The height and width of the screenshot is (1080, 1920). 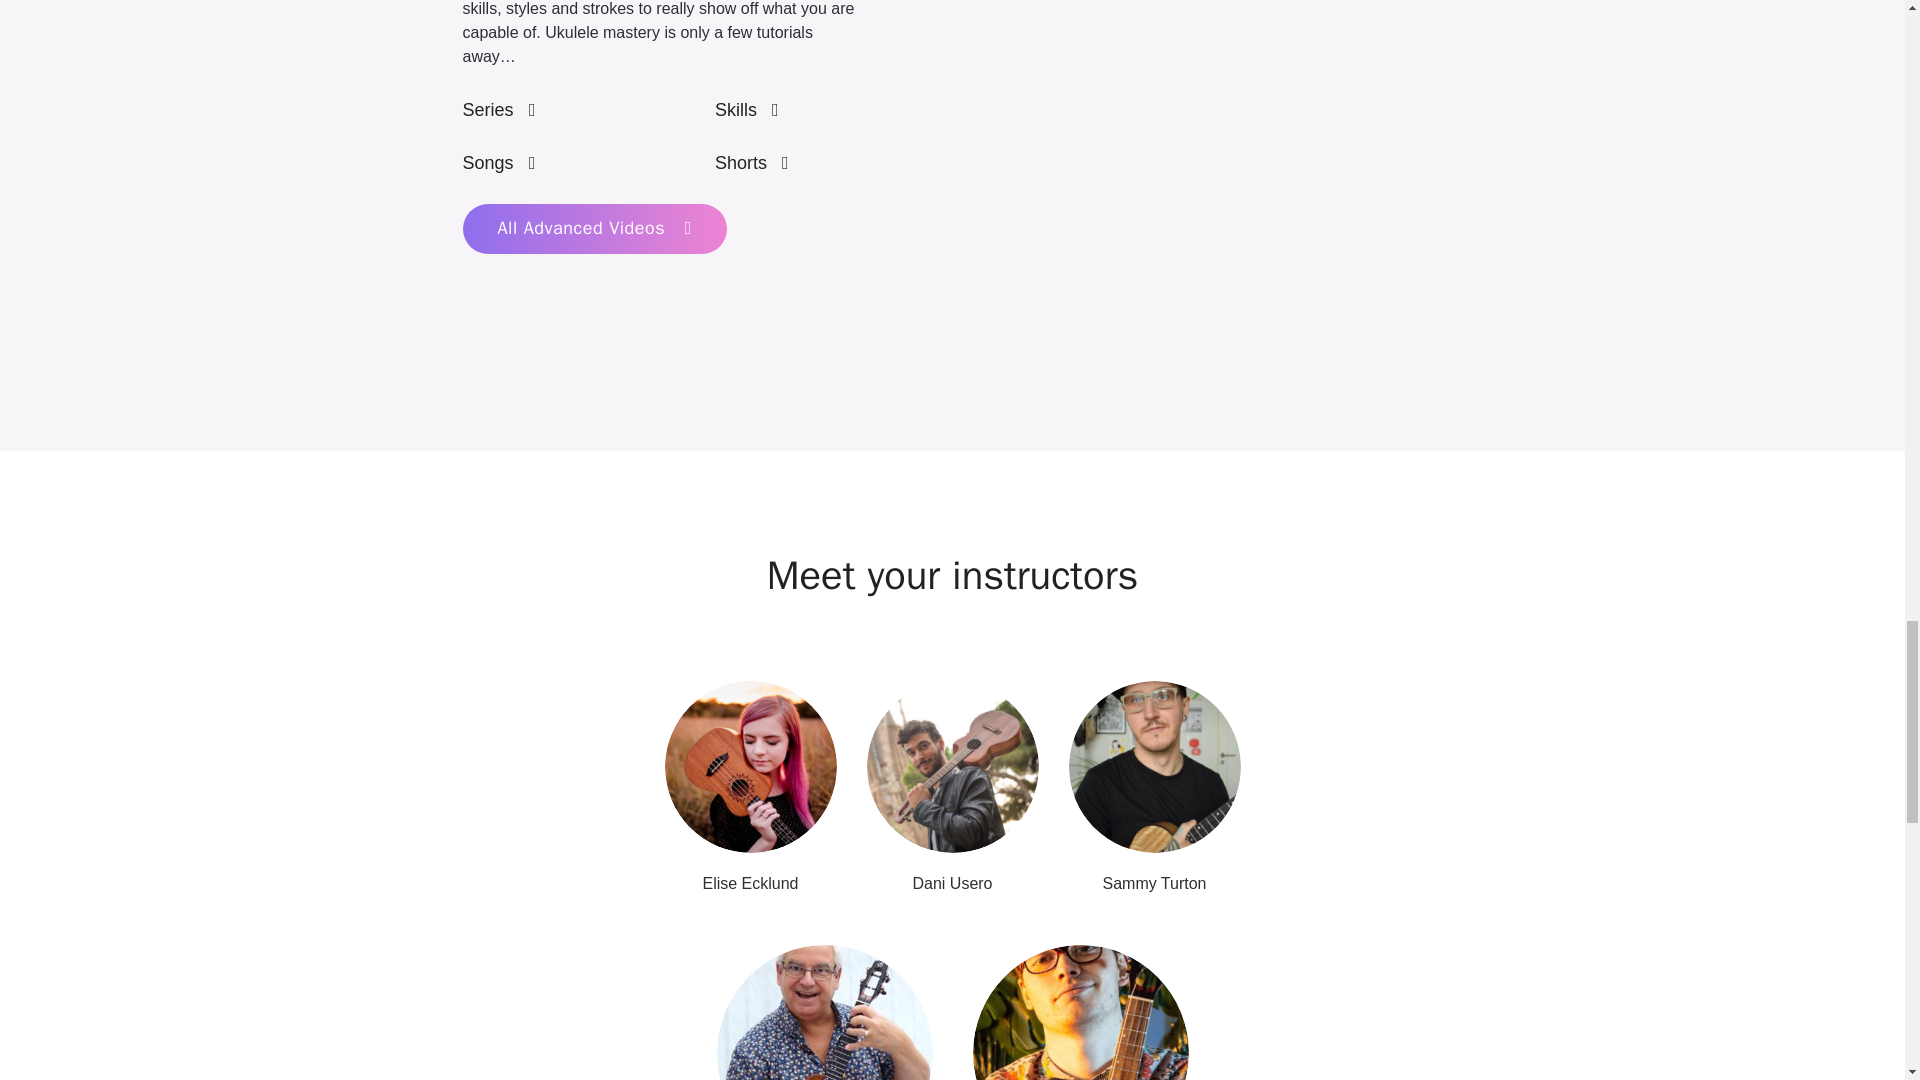 What do you see at coordinates (746, 110) in the screenshot?
I see `Skills` at bounding box center [746, 110].